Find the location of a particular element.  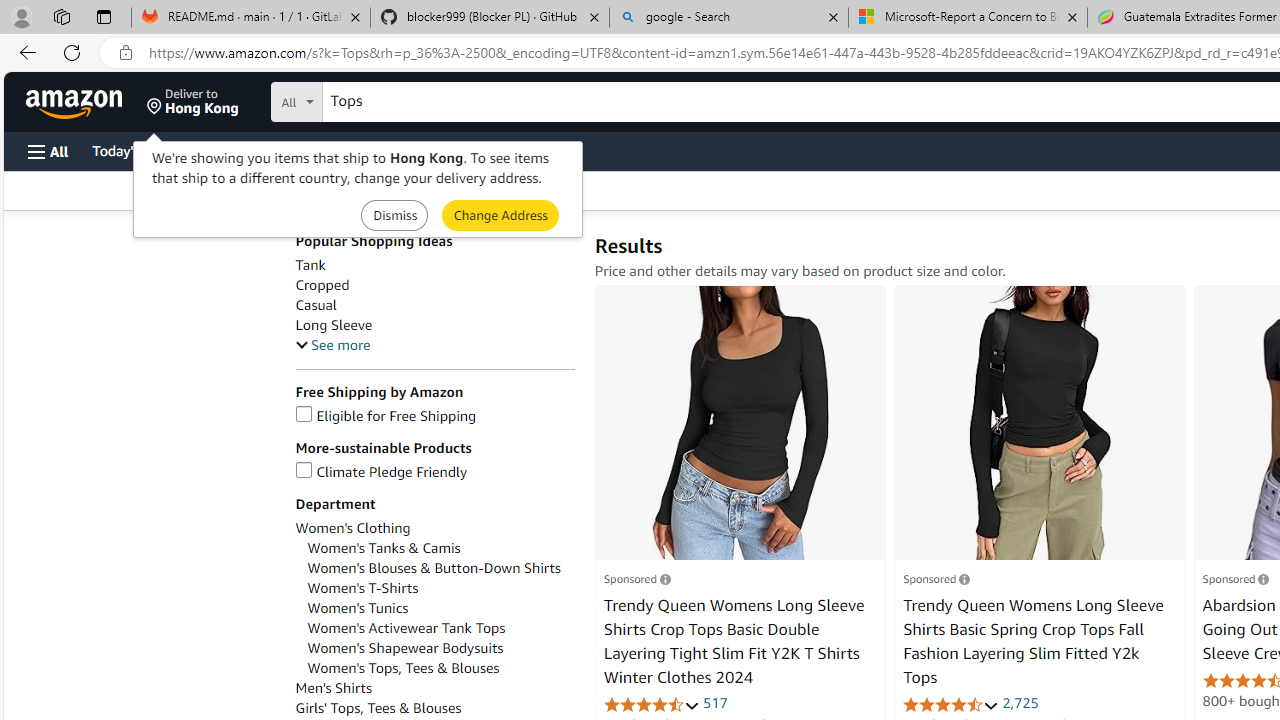

Tank is located at coordinates (310, 266).